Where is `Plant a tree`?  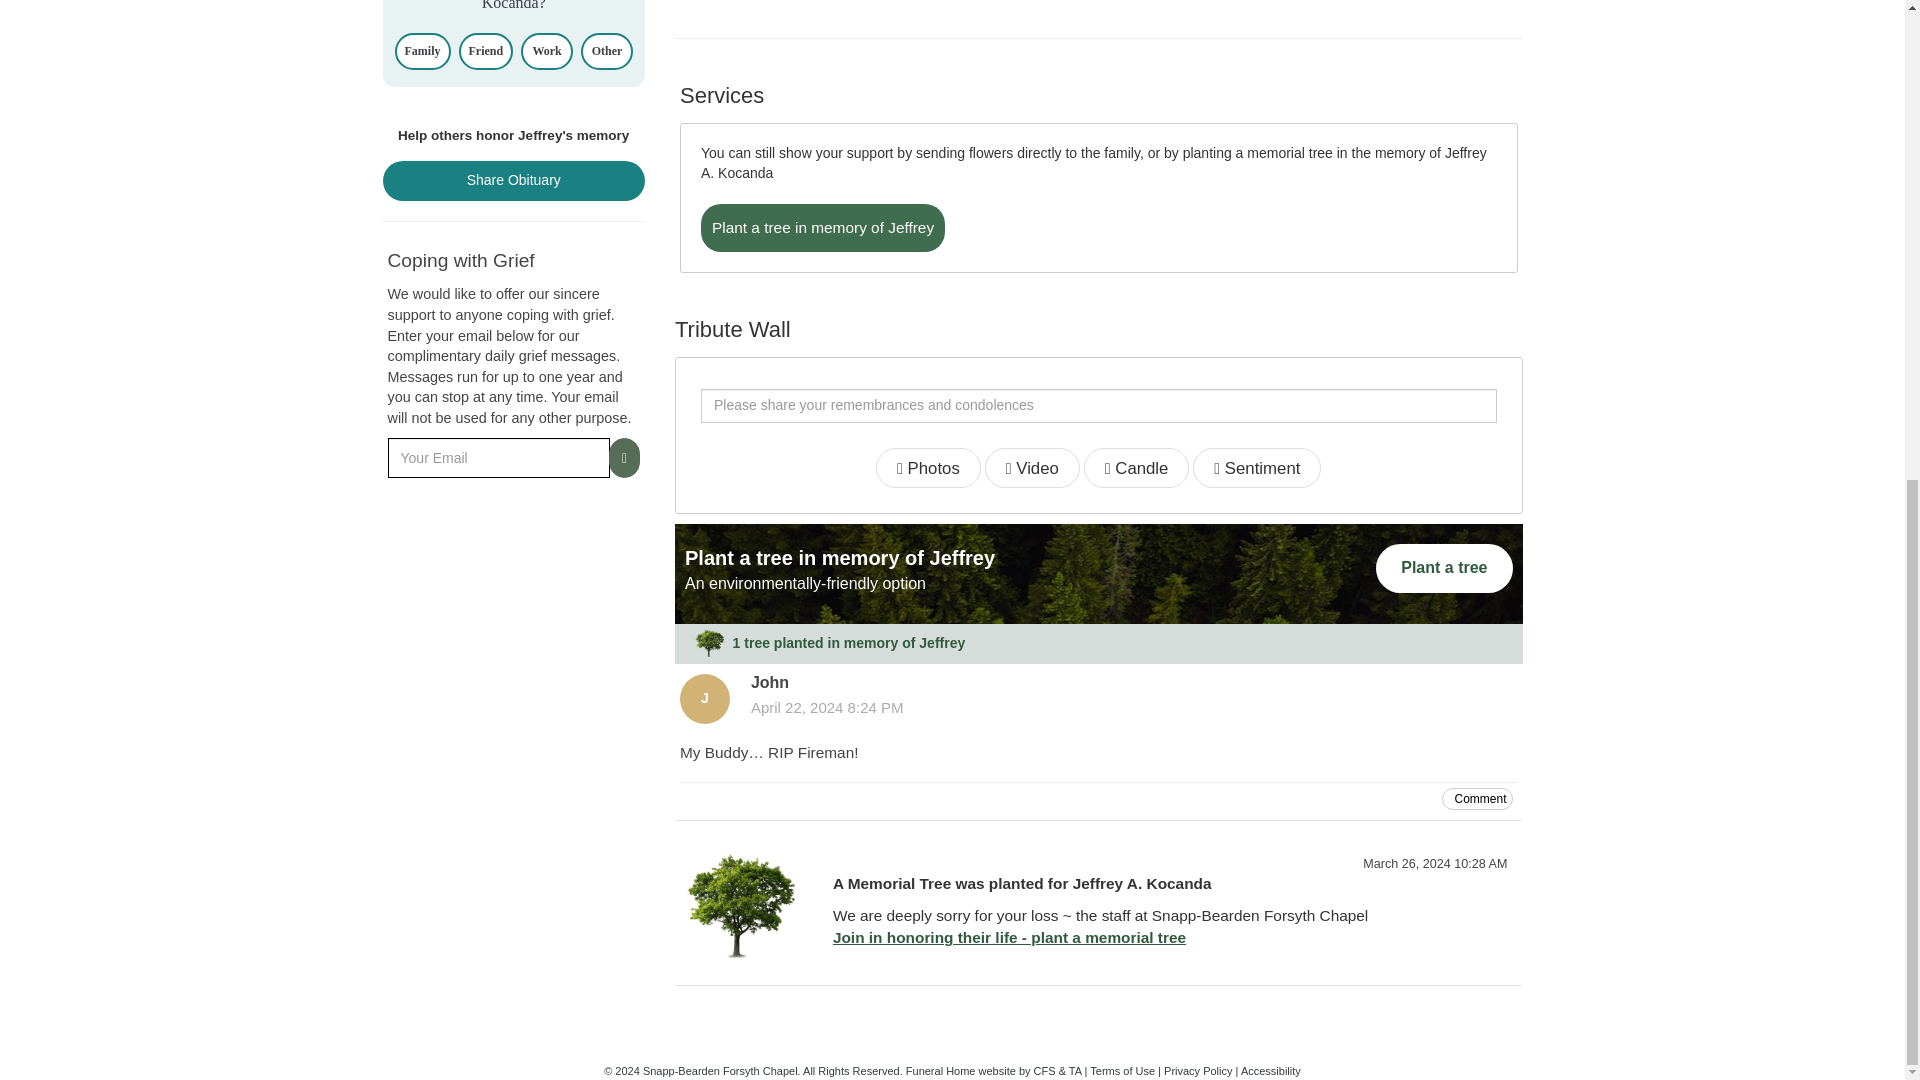 Plant a tree is located at coordinates (1444, 568).